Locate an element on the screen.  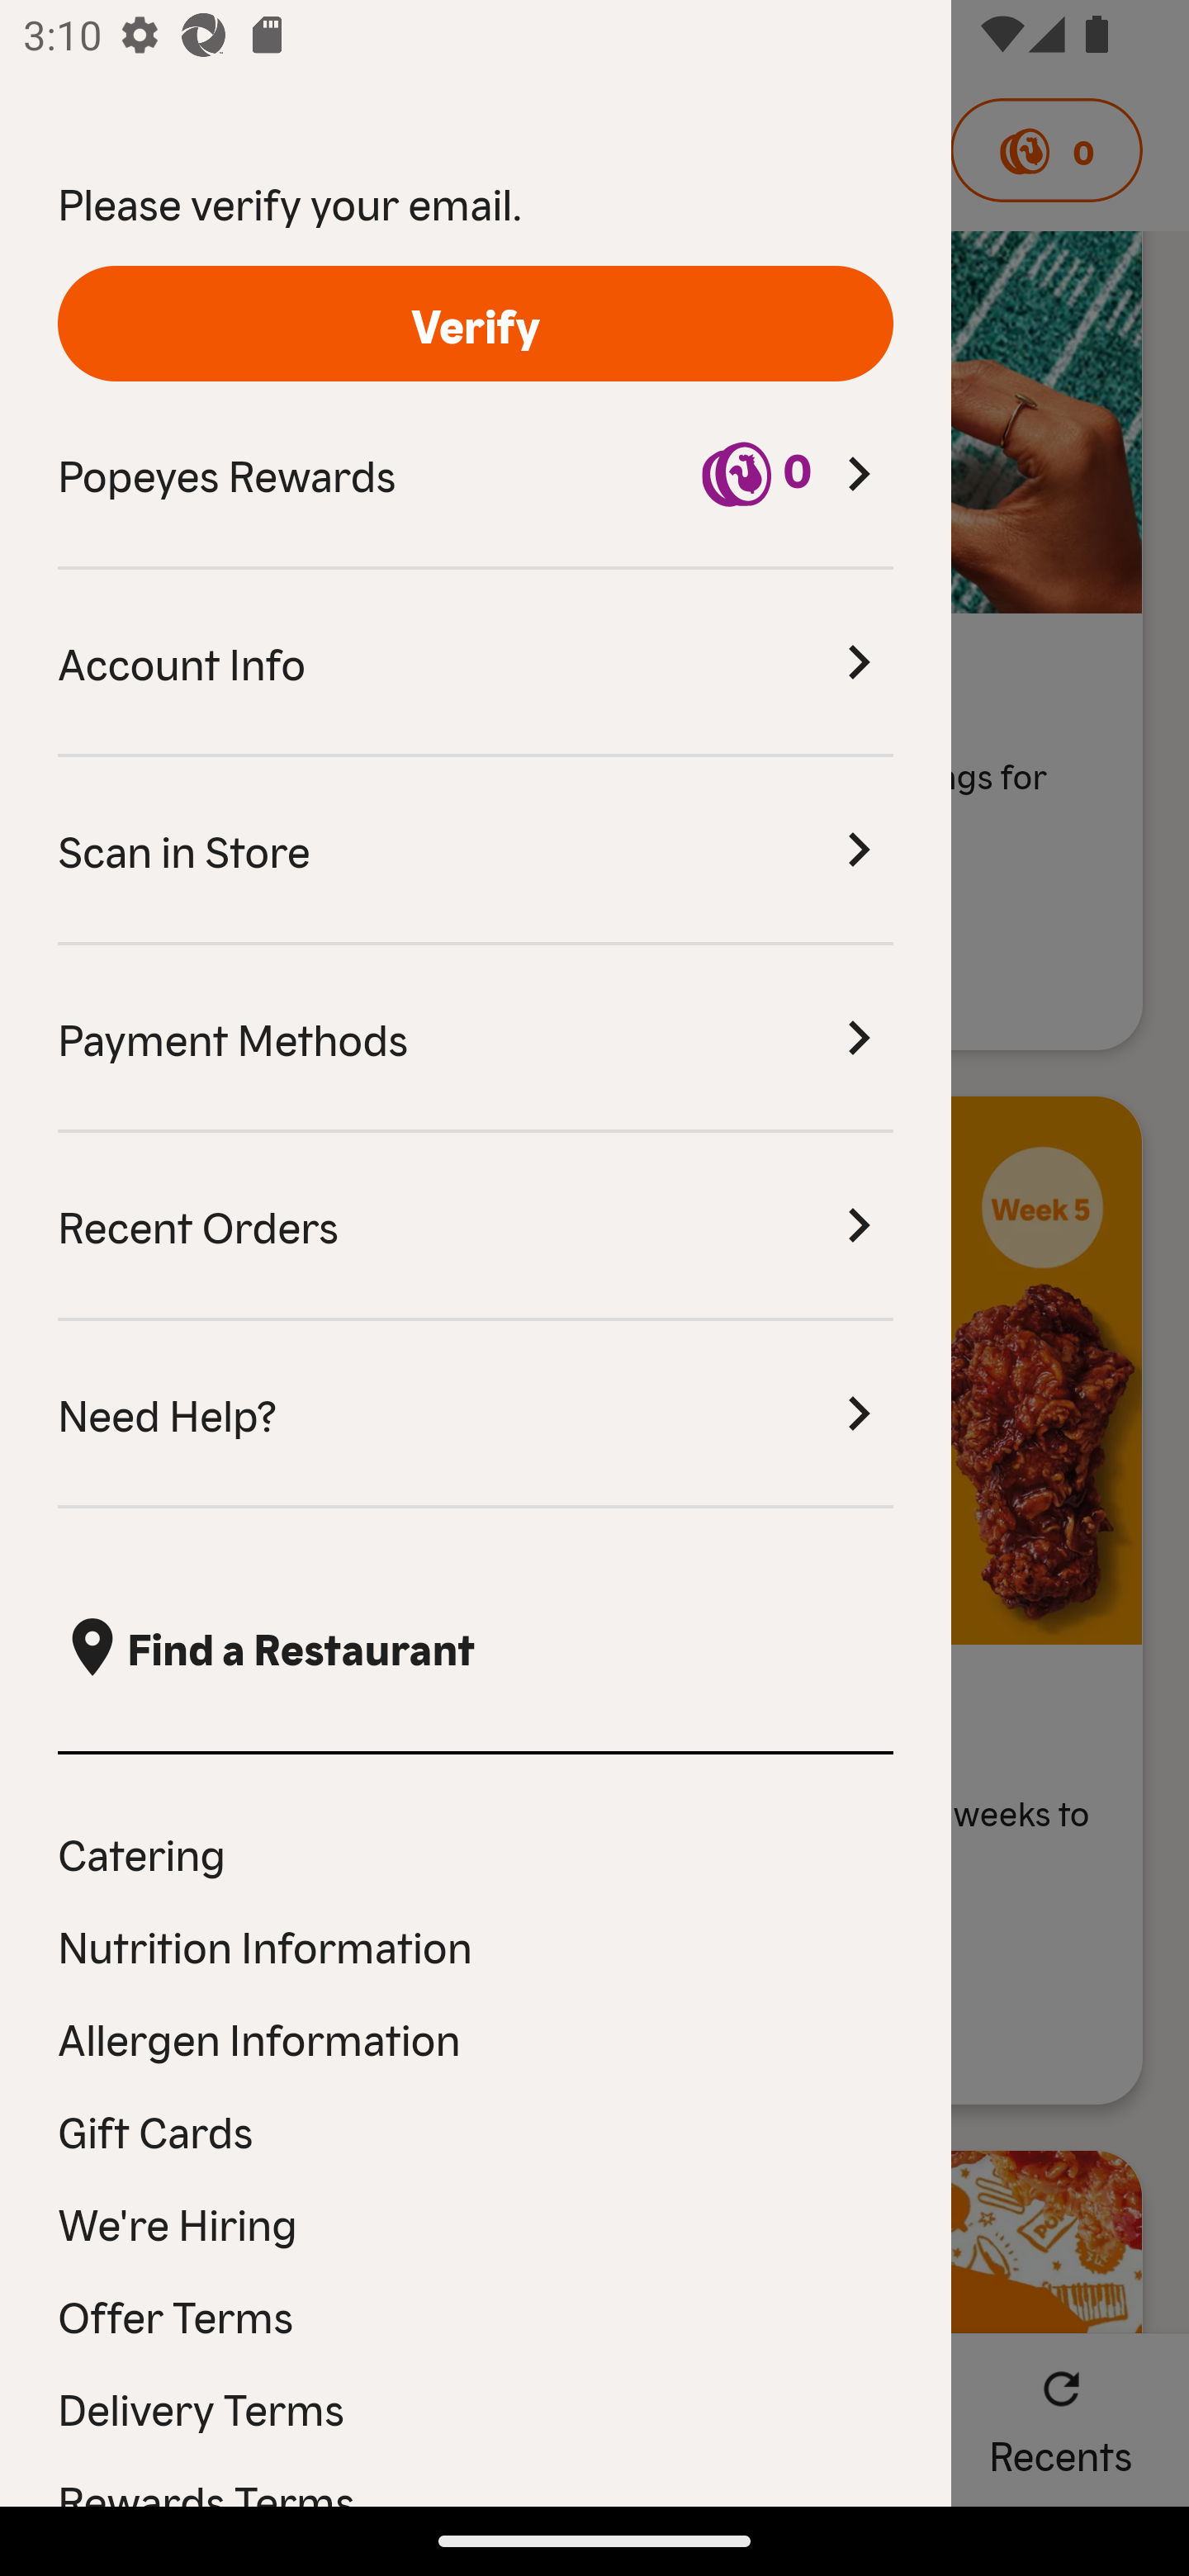
Need Help? Need Help?  is located at coordinates (476, 1415).